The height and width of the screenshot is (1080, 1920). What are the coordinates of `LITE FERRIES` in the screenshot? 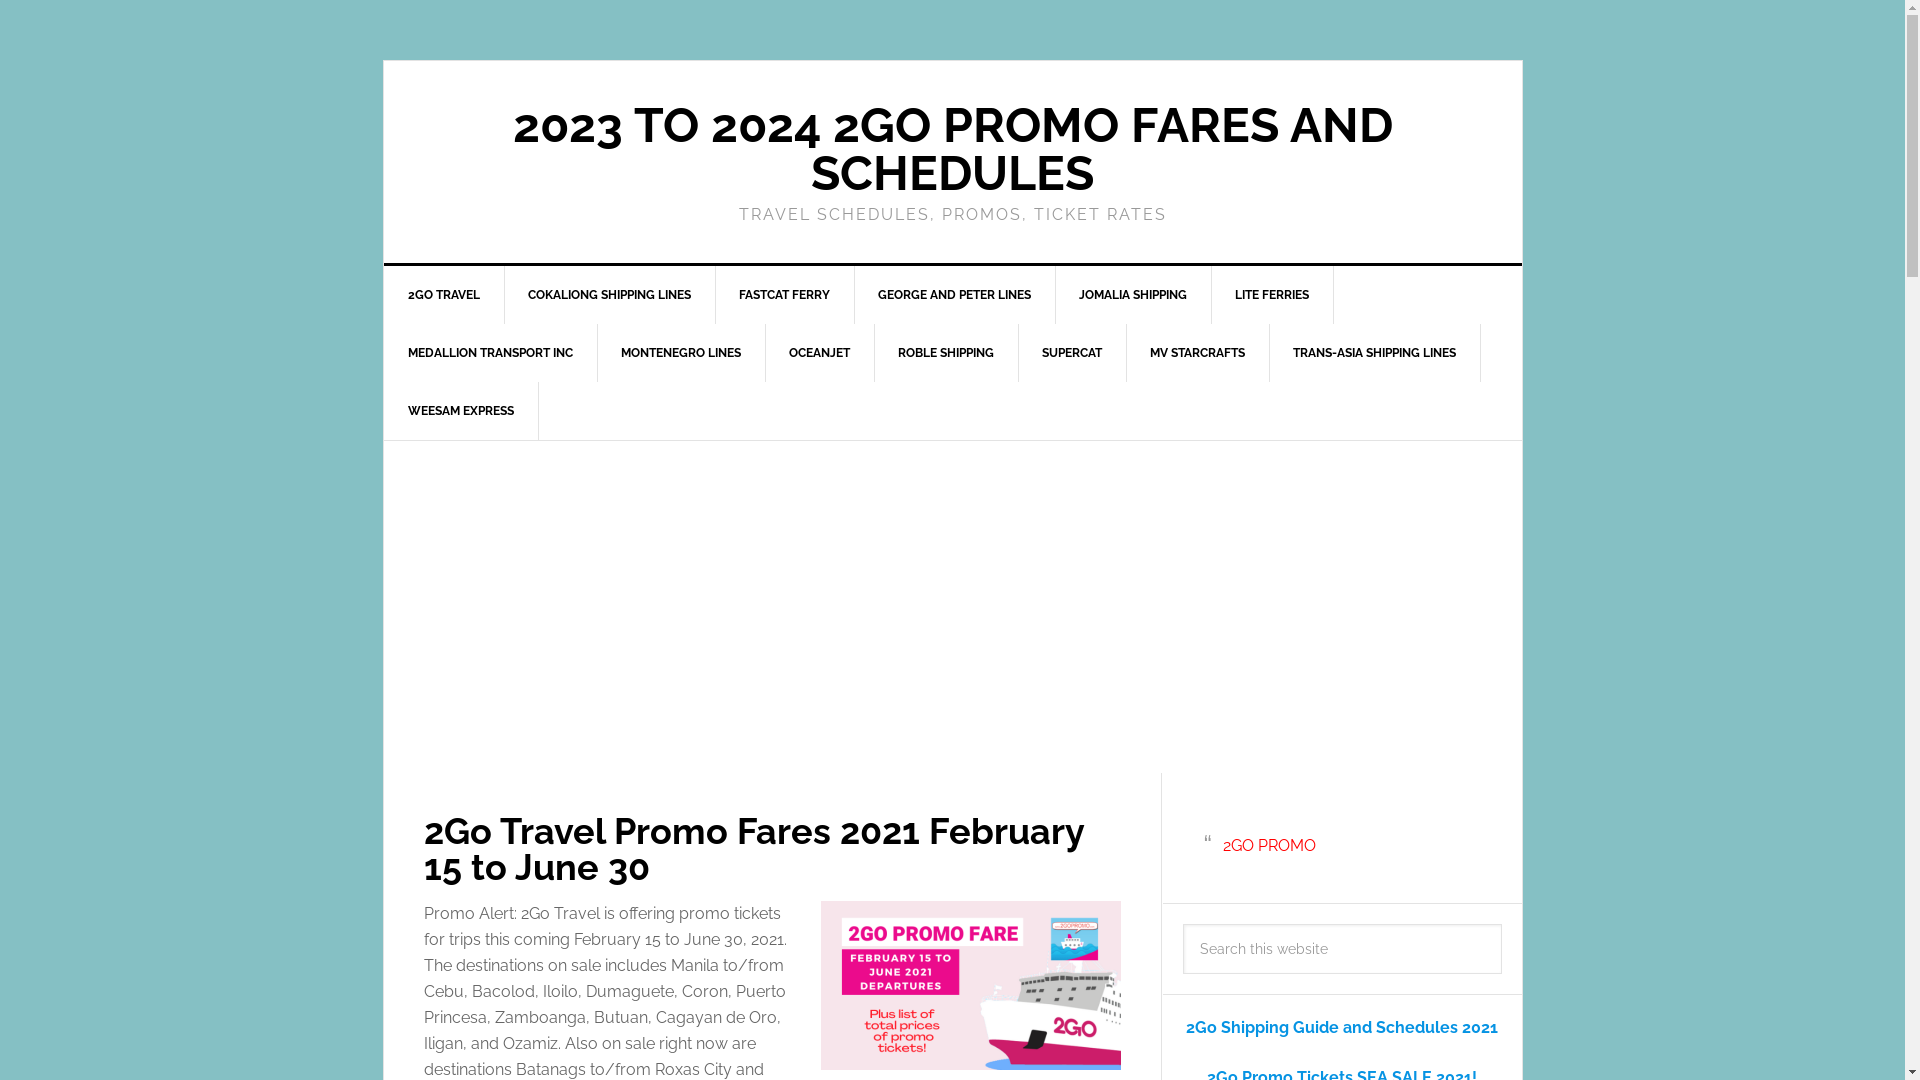 It's located at (1272, 295).